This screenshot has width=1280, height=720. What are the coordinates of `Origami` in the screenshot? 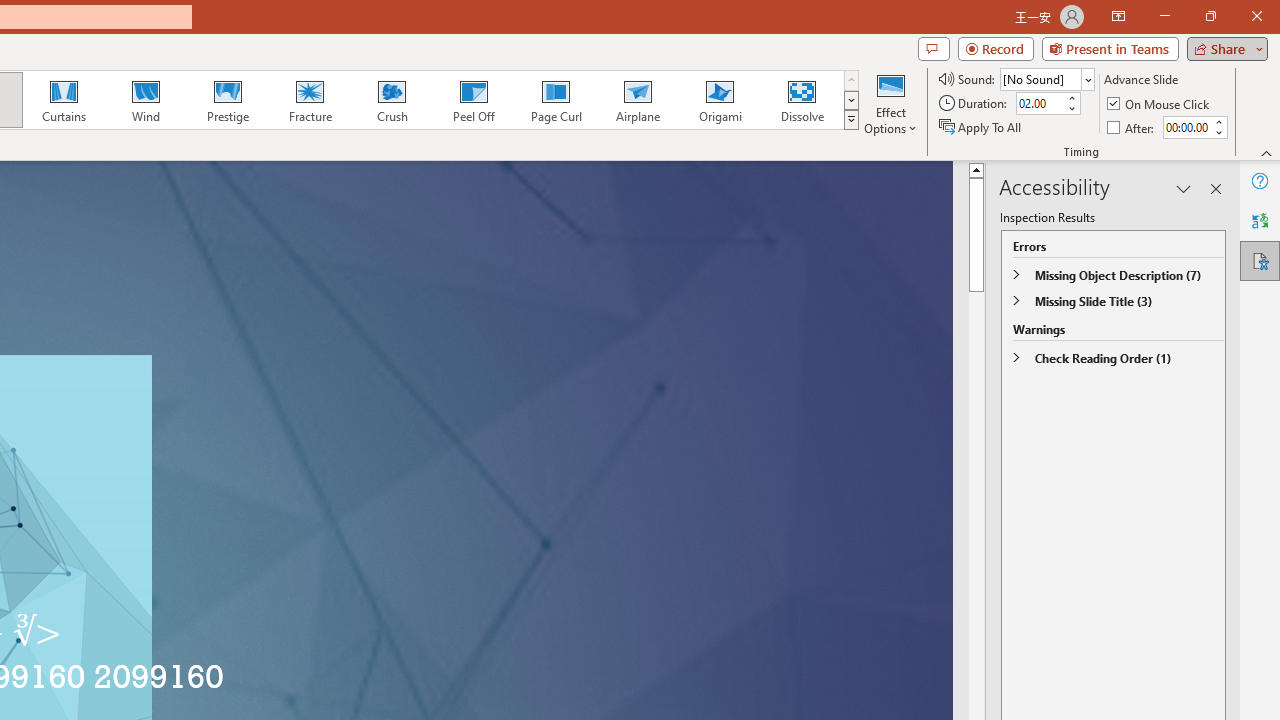 It's located at (720, 100).